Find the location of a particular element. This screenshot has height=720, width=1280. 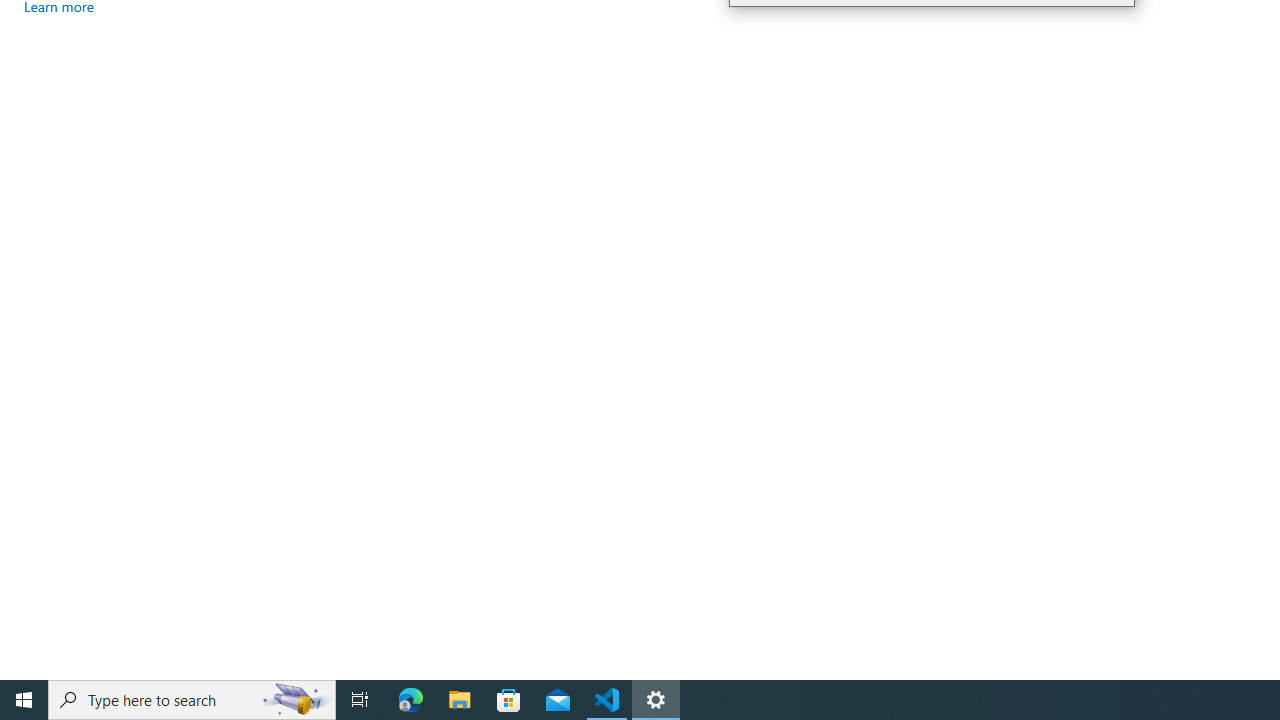

Search highlights icon opens search home window is located at coordinates (296, 700).